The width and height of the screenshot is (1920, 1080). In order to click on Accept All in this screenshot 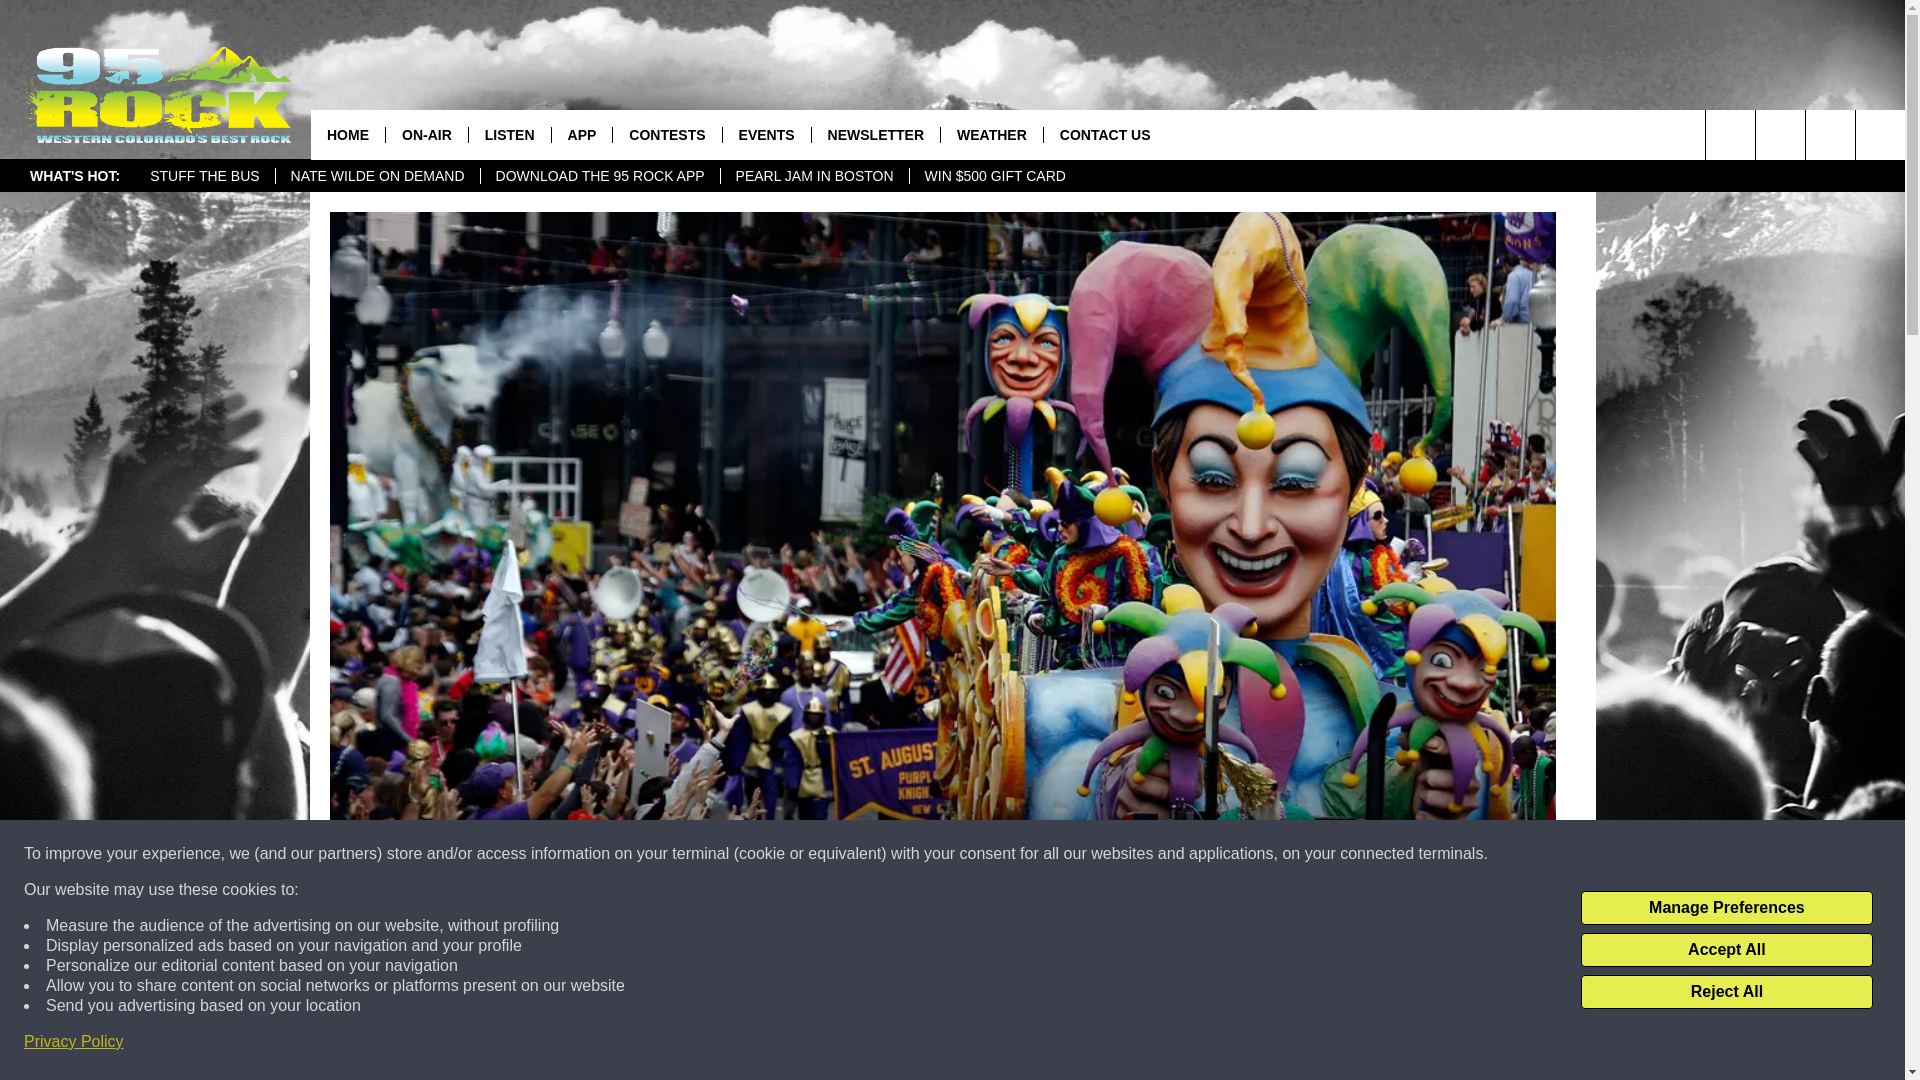, I will do `click(1726, 950)`.